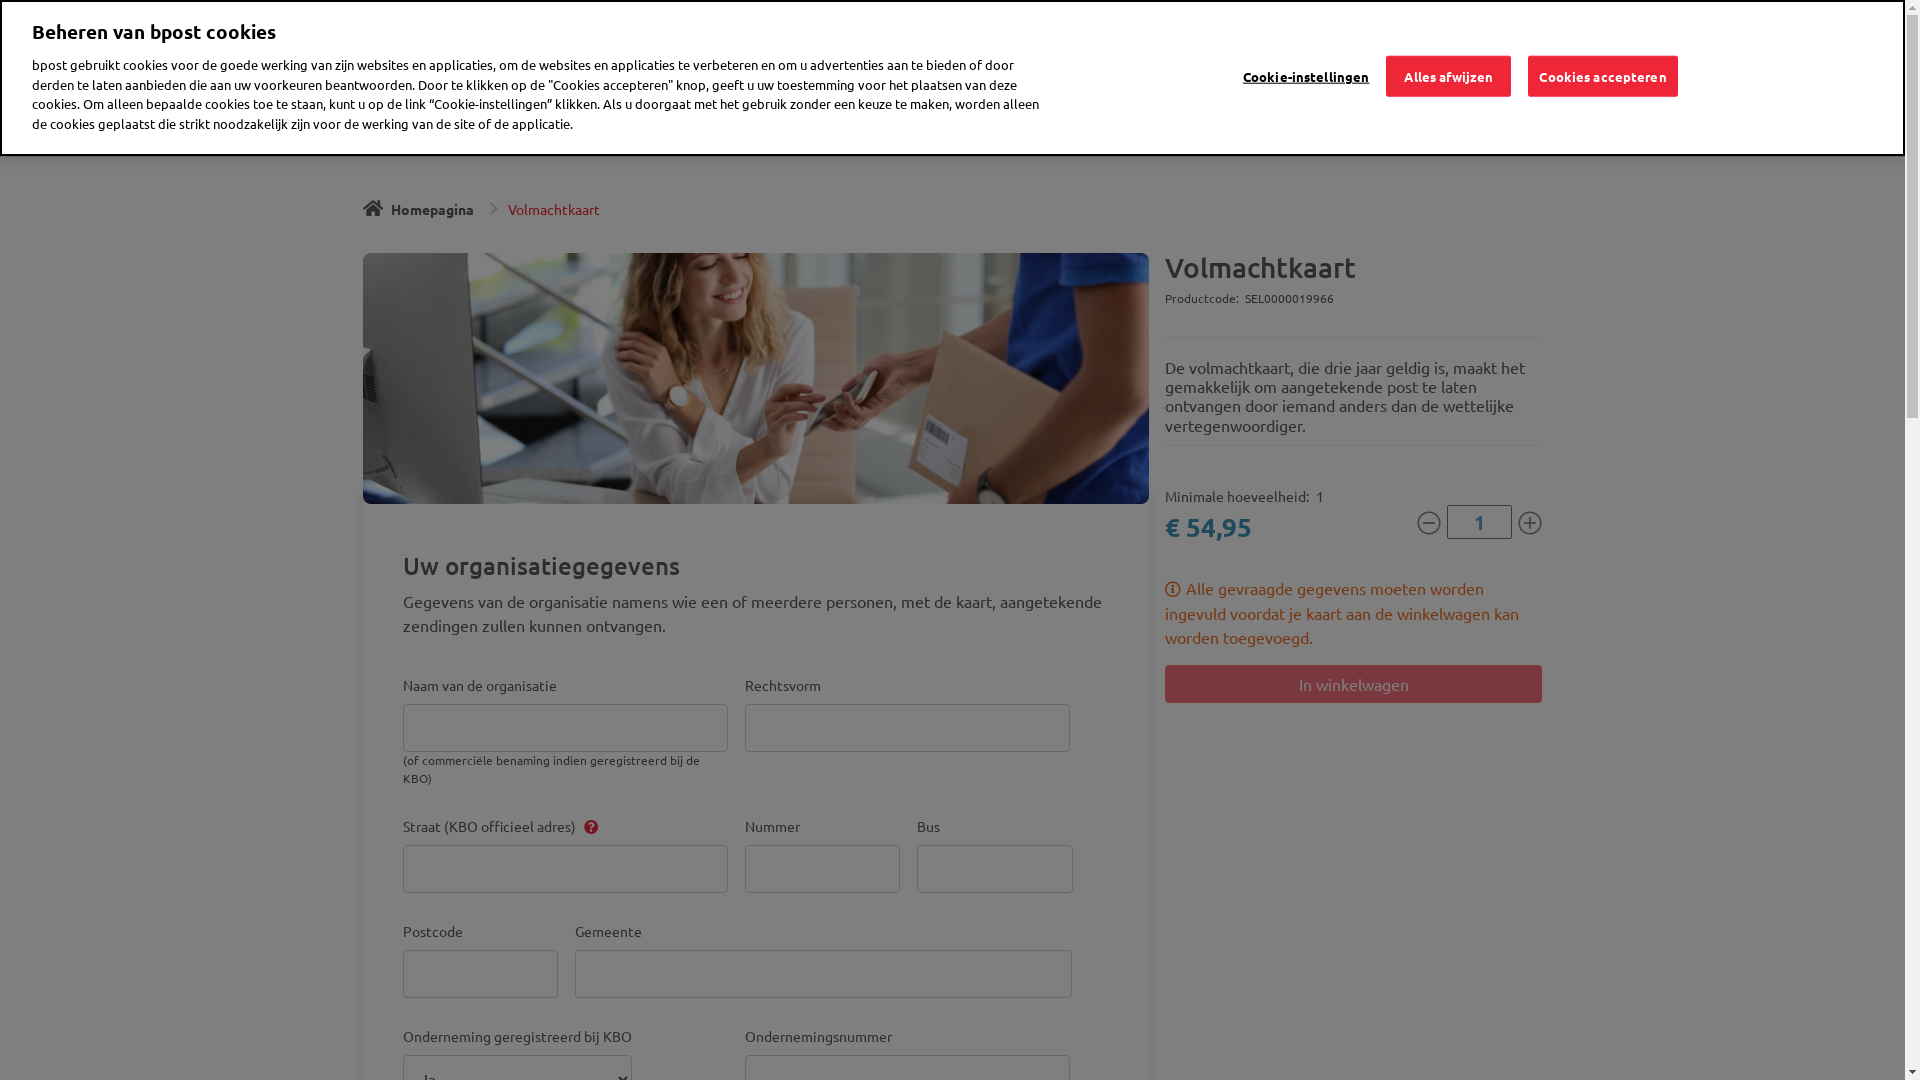 The image size is (1920, 1080). Describe the element at coordinates (1448, 77) in the screenshot. I see `Alles afwijzen` at that location.